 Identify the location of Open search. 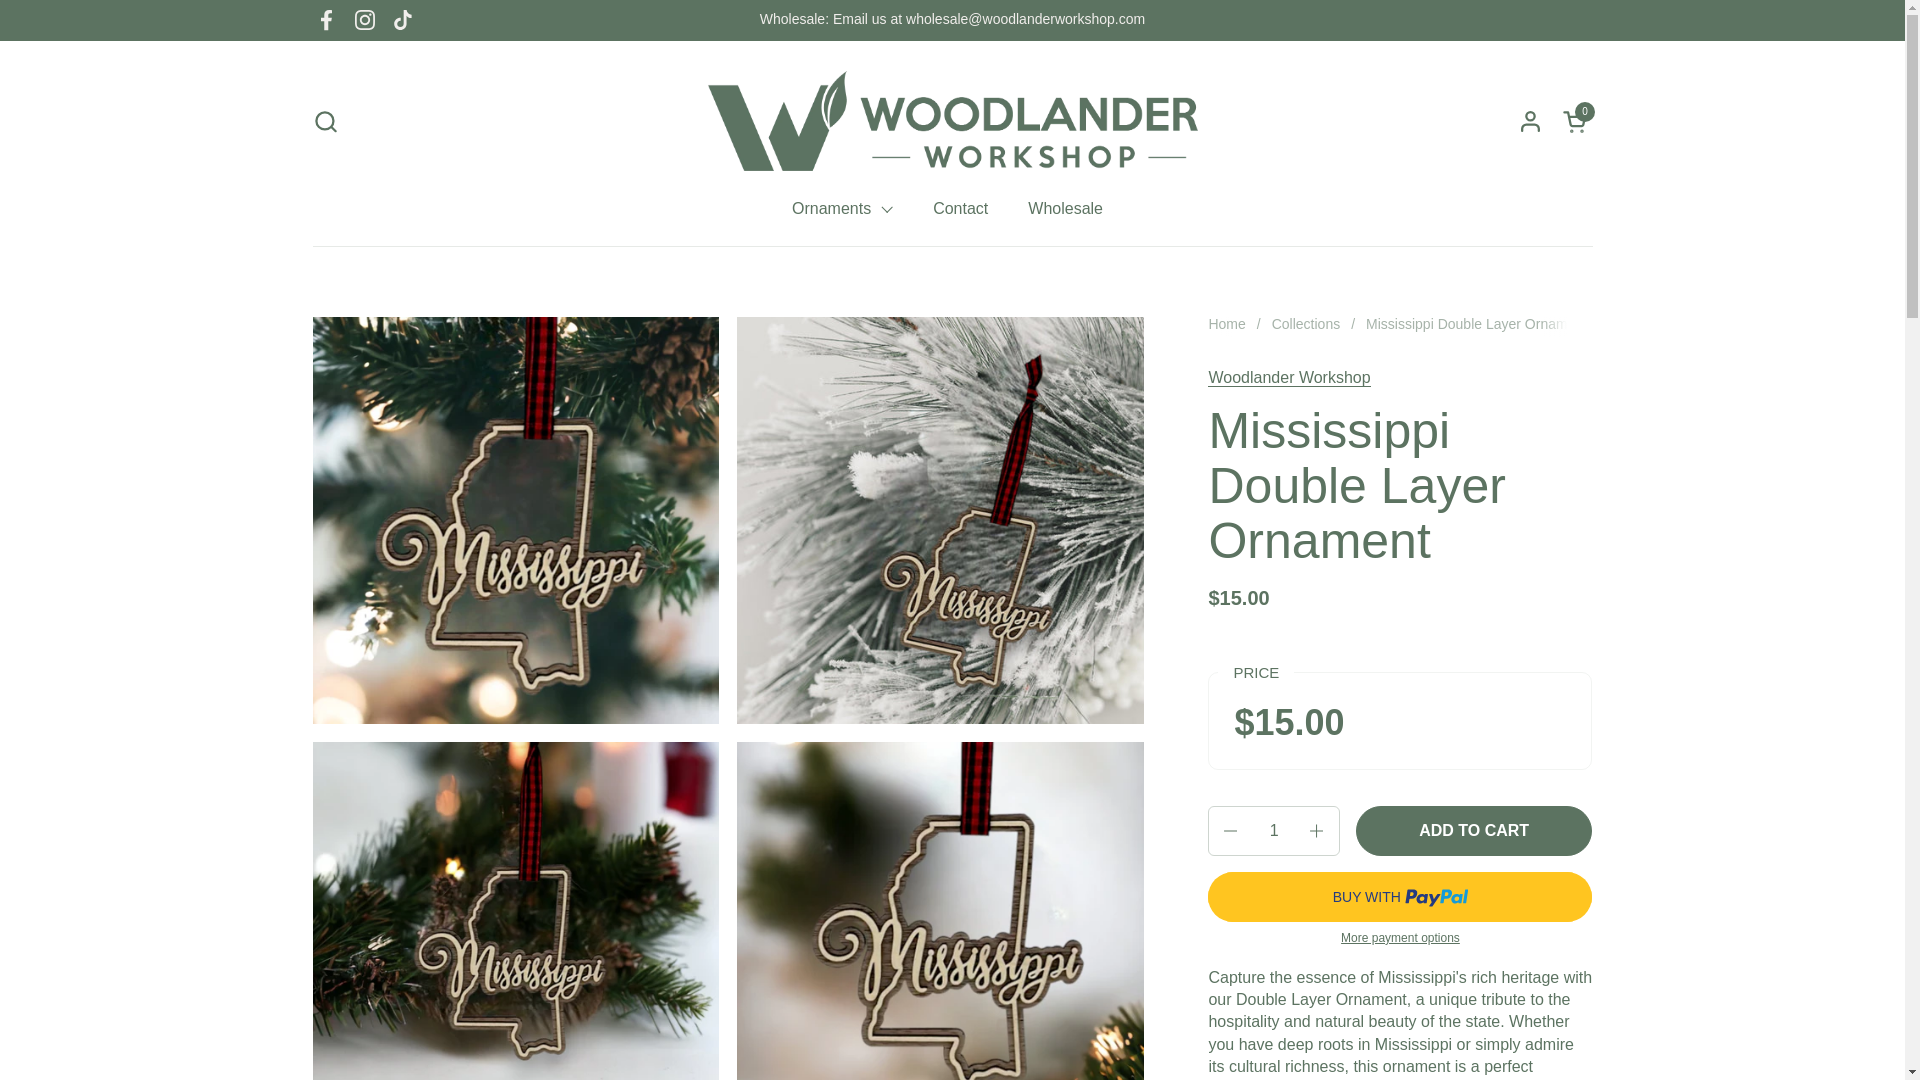
(324, 120).